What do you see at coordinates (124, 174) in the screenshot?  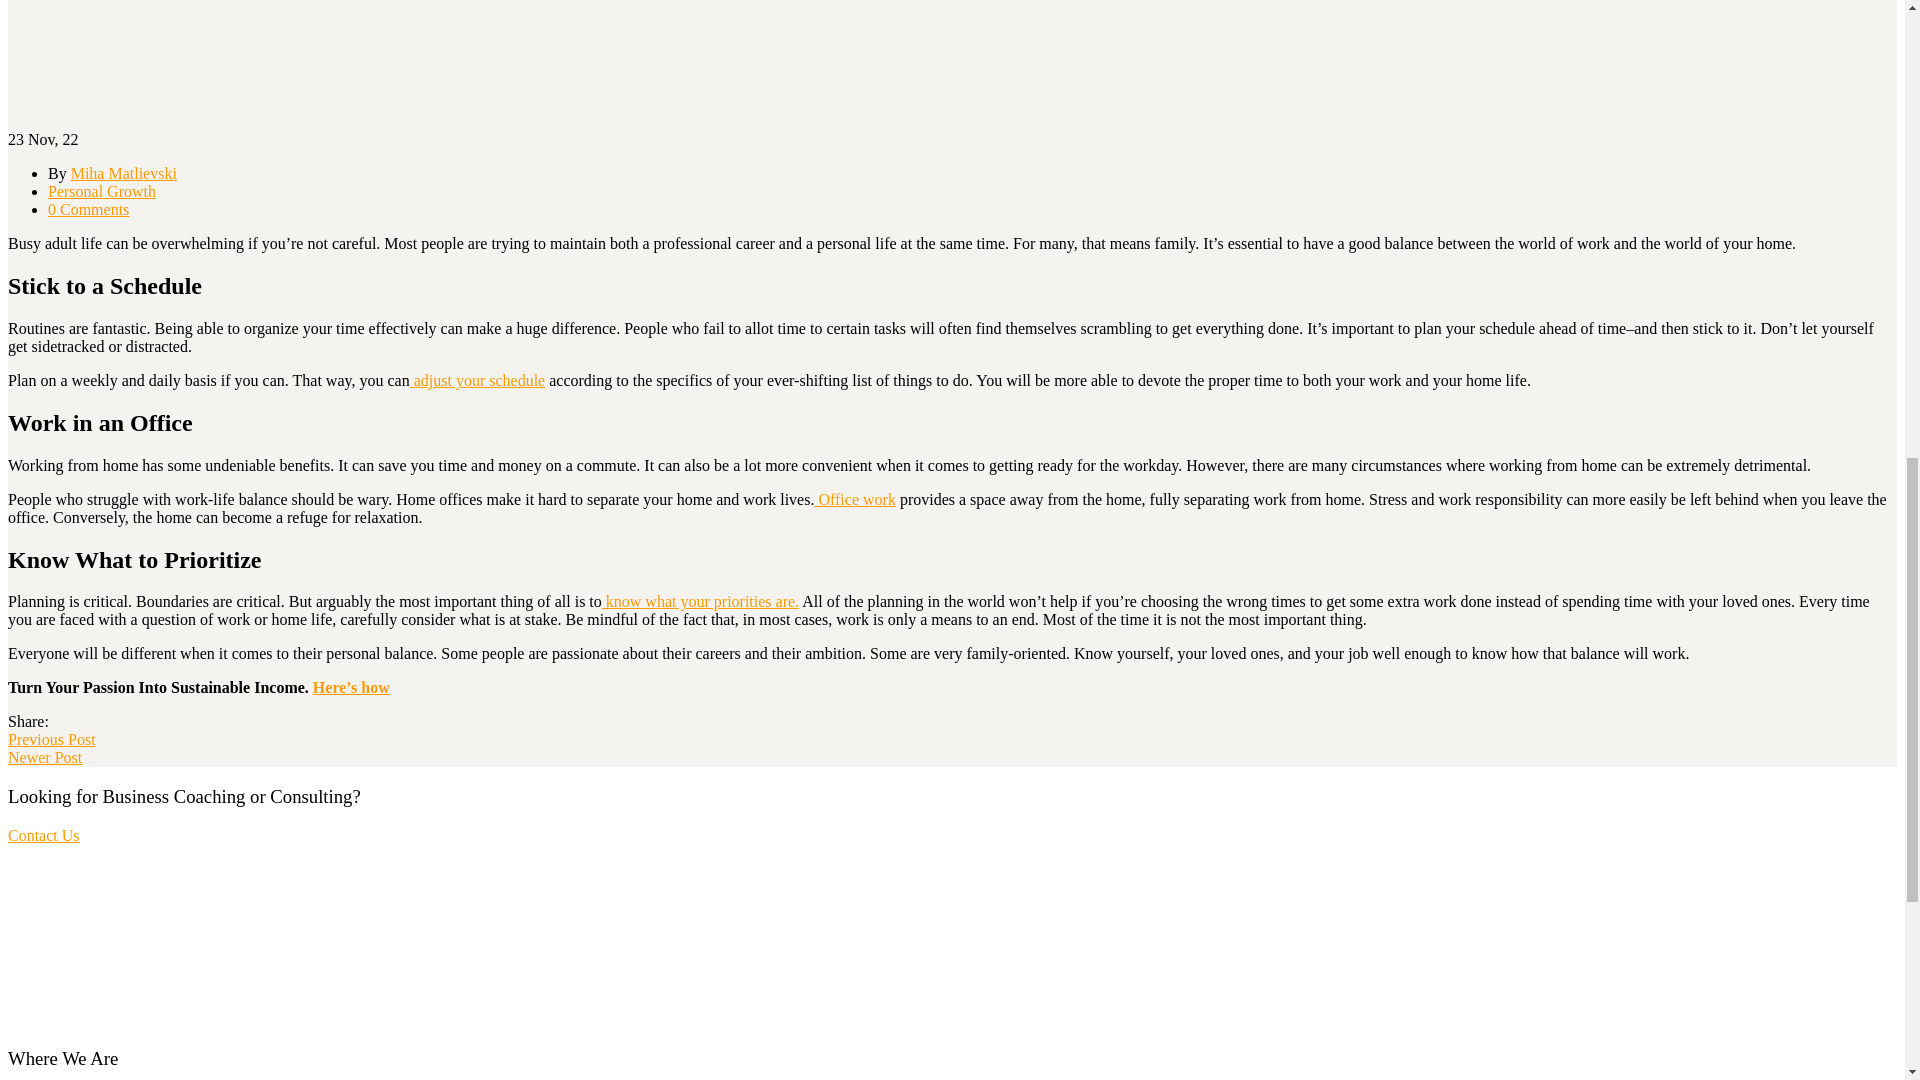 I see `Posts by Miha Matlievski` at bounding box center [124, 174].